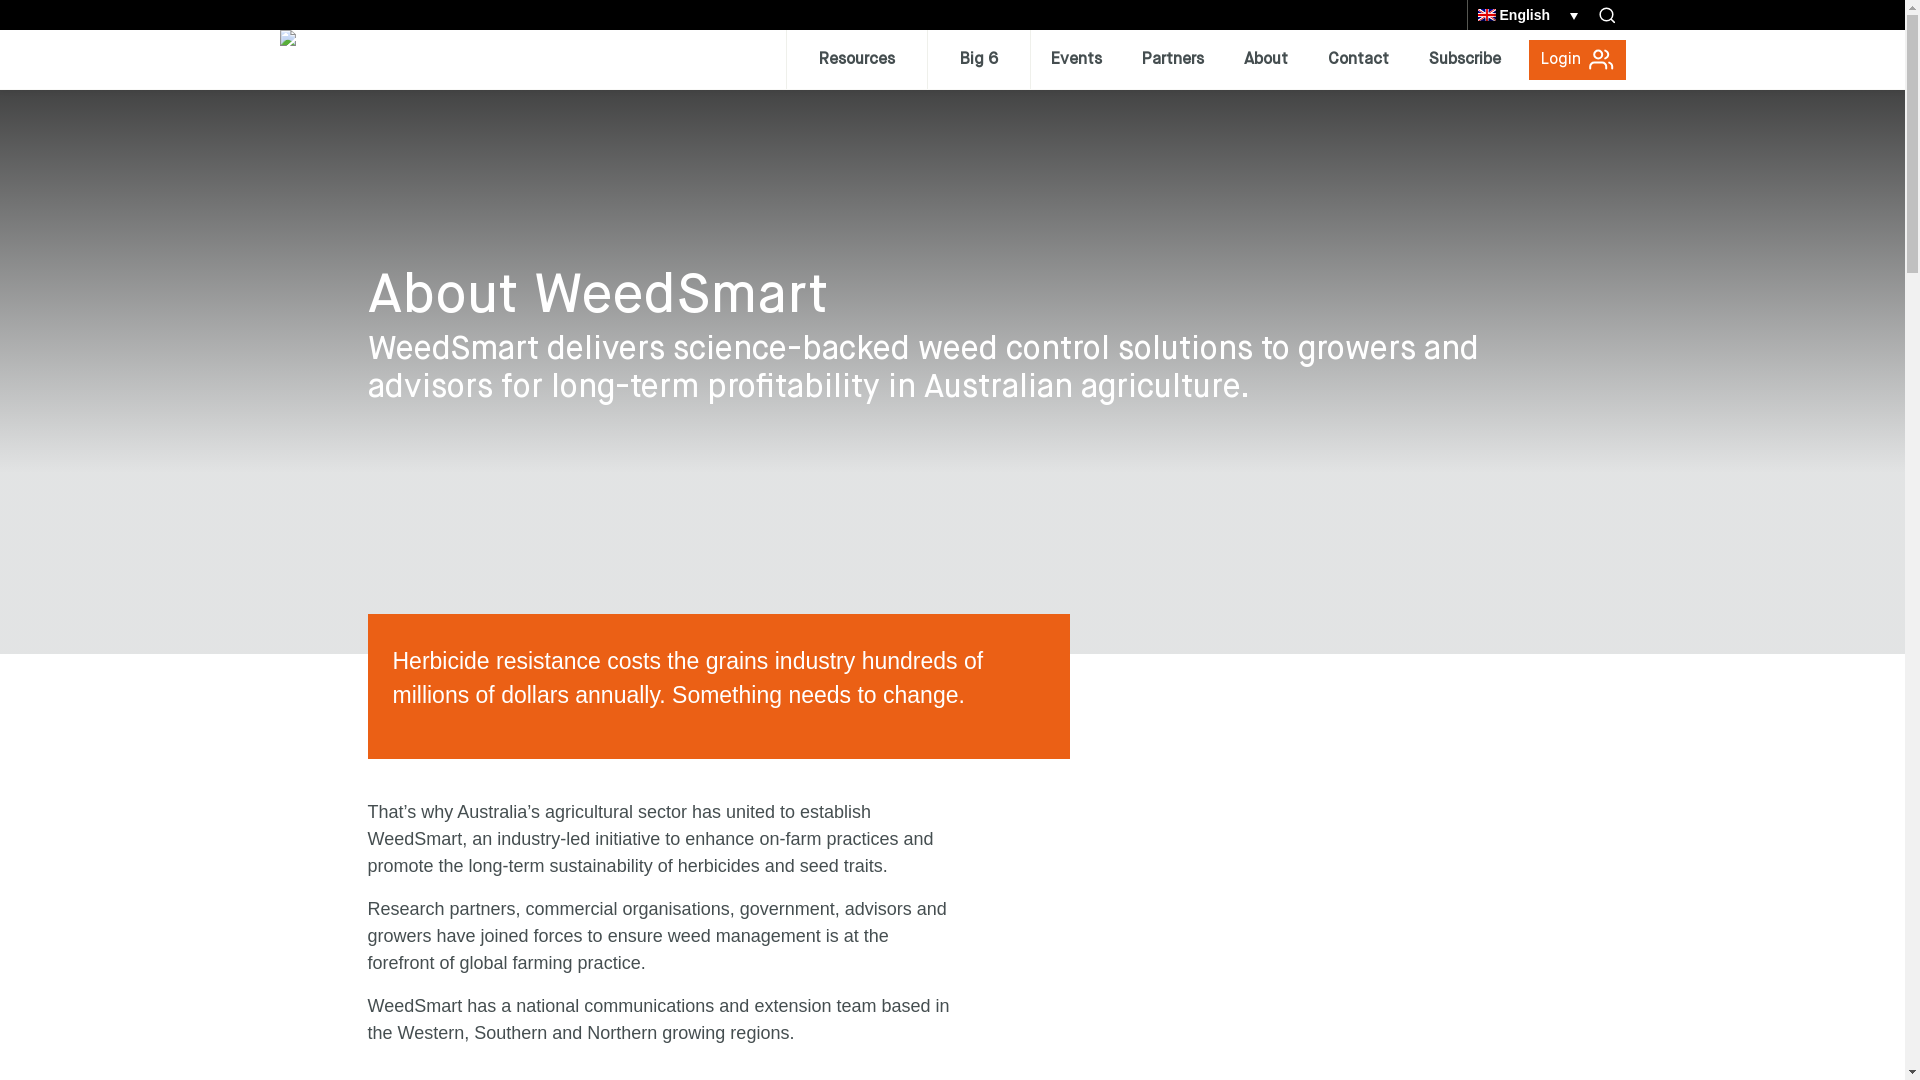 This screenshot has width=1920, height=1080. I want to click on Big 6, so click(979, 60).